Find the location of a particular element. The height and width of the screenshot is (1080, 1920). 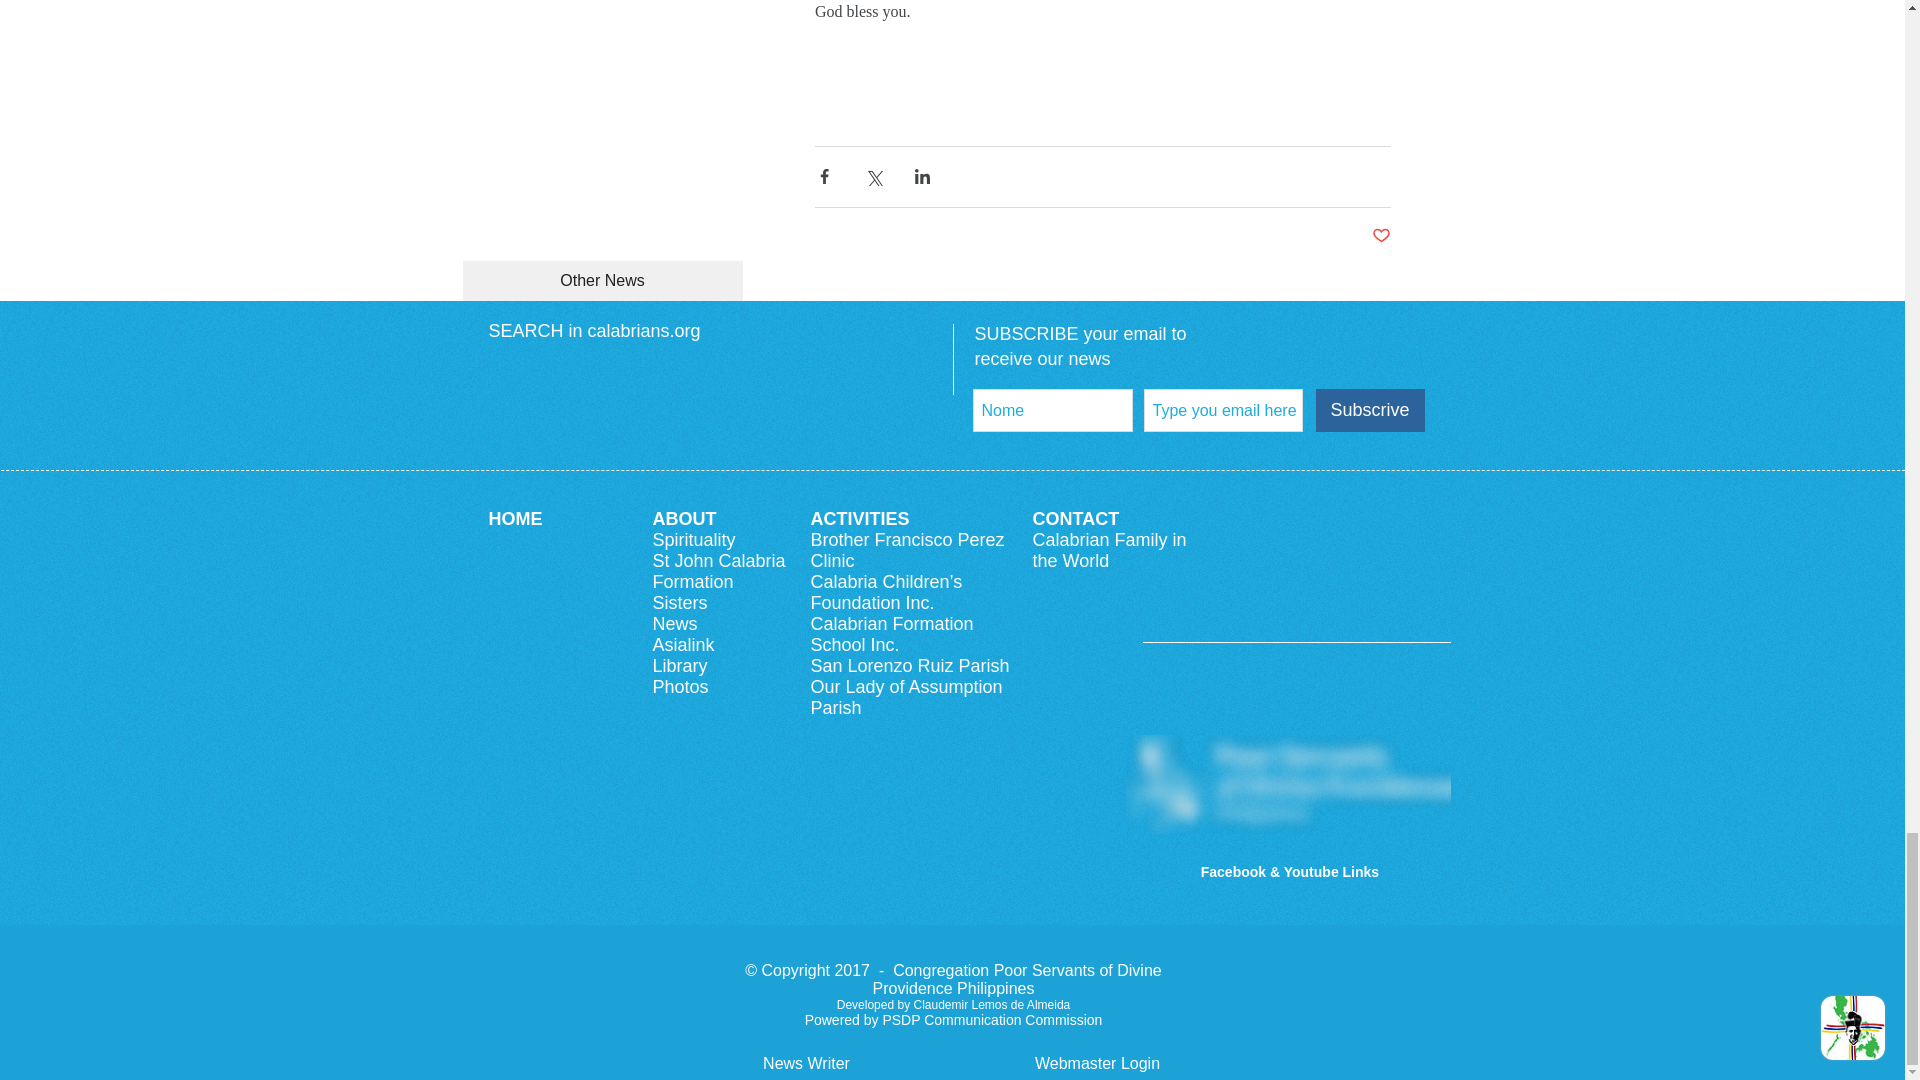

Asialink is located at coordinates (683, 644).